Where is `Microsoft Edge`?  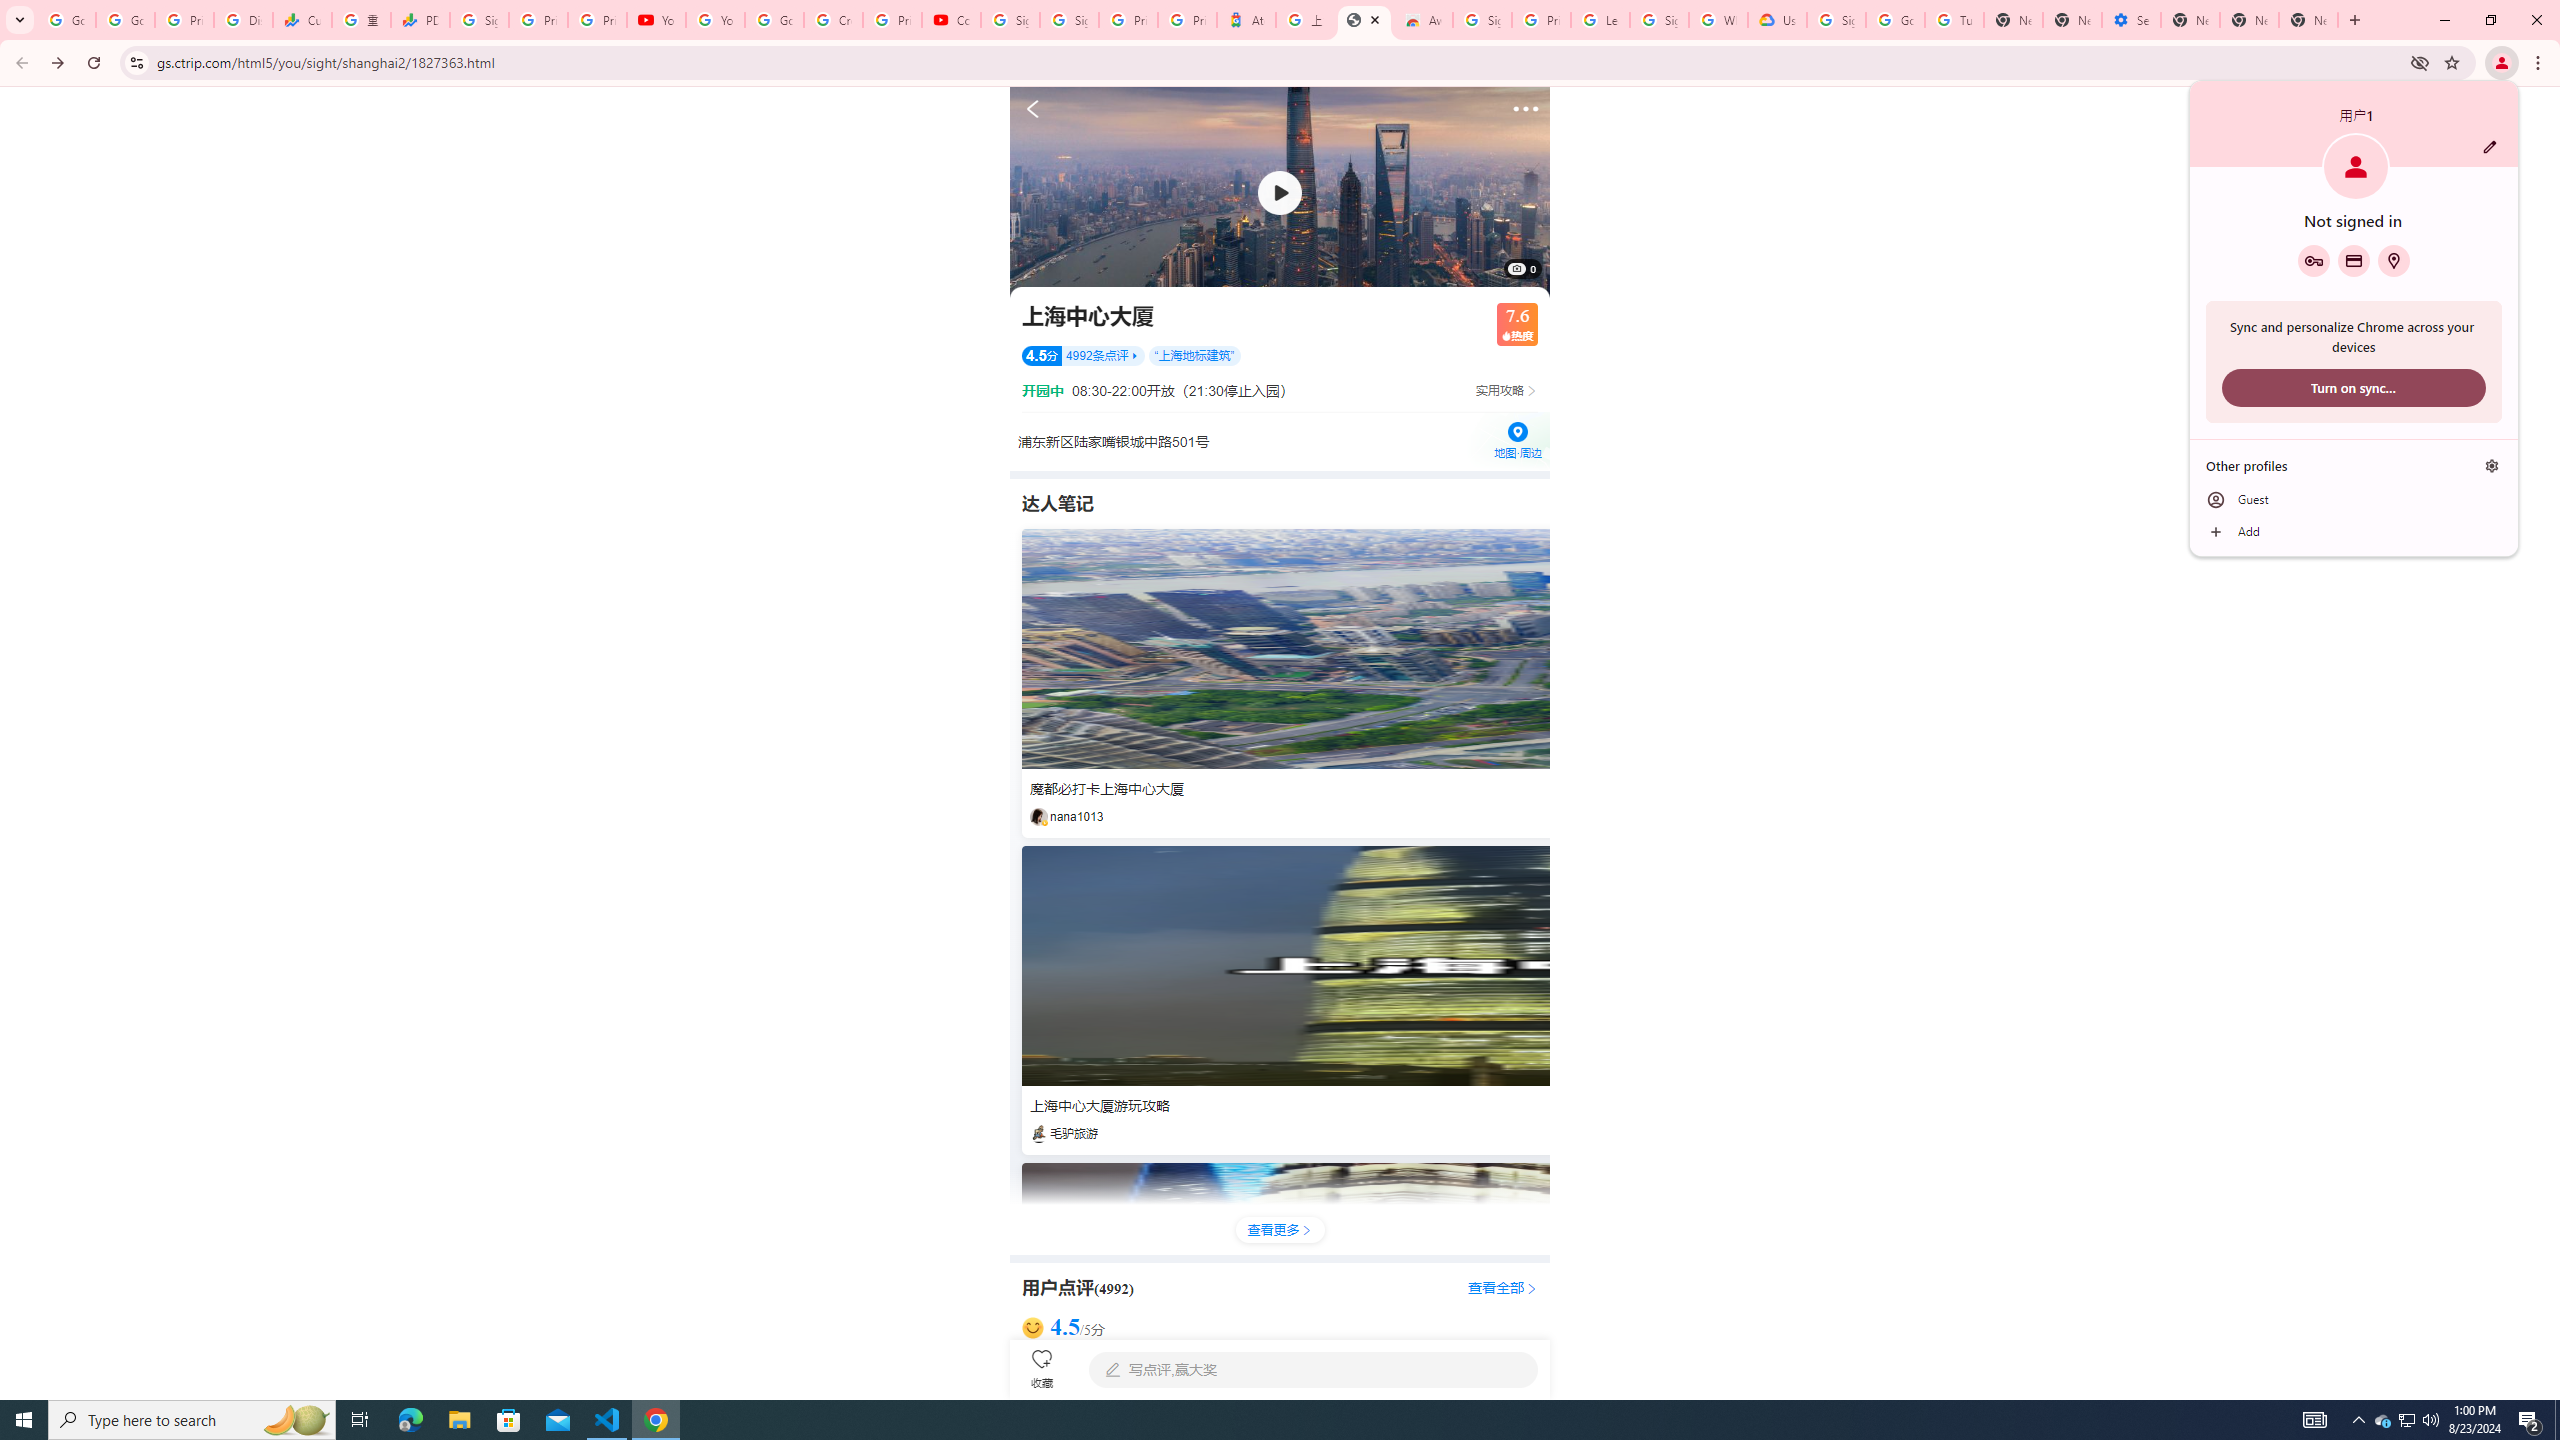 Microsoft Edge is located at coordinates (410, 1420).